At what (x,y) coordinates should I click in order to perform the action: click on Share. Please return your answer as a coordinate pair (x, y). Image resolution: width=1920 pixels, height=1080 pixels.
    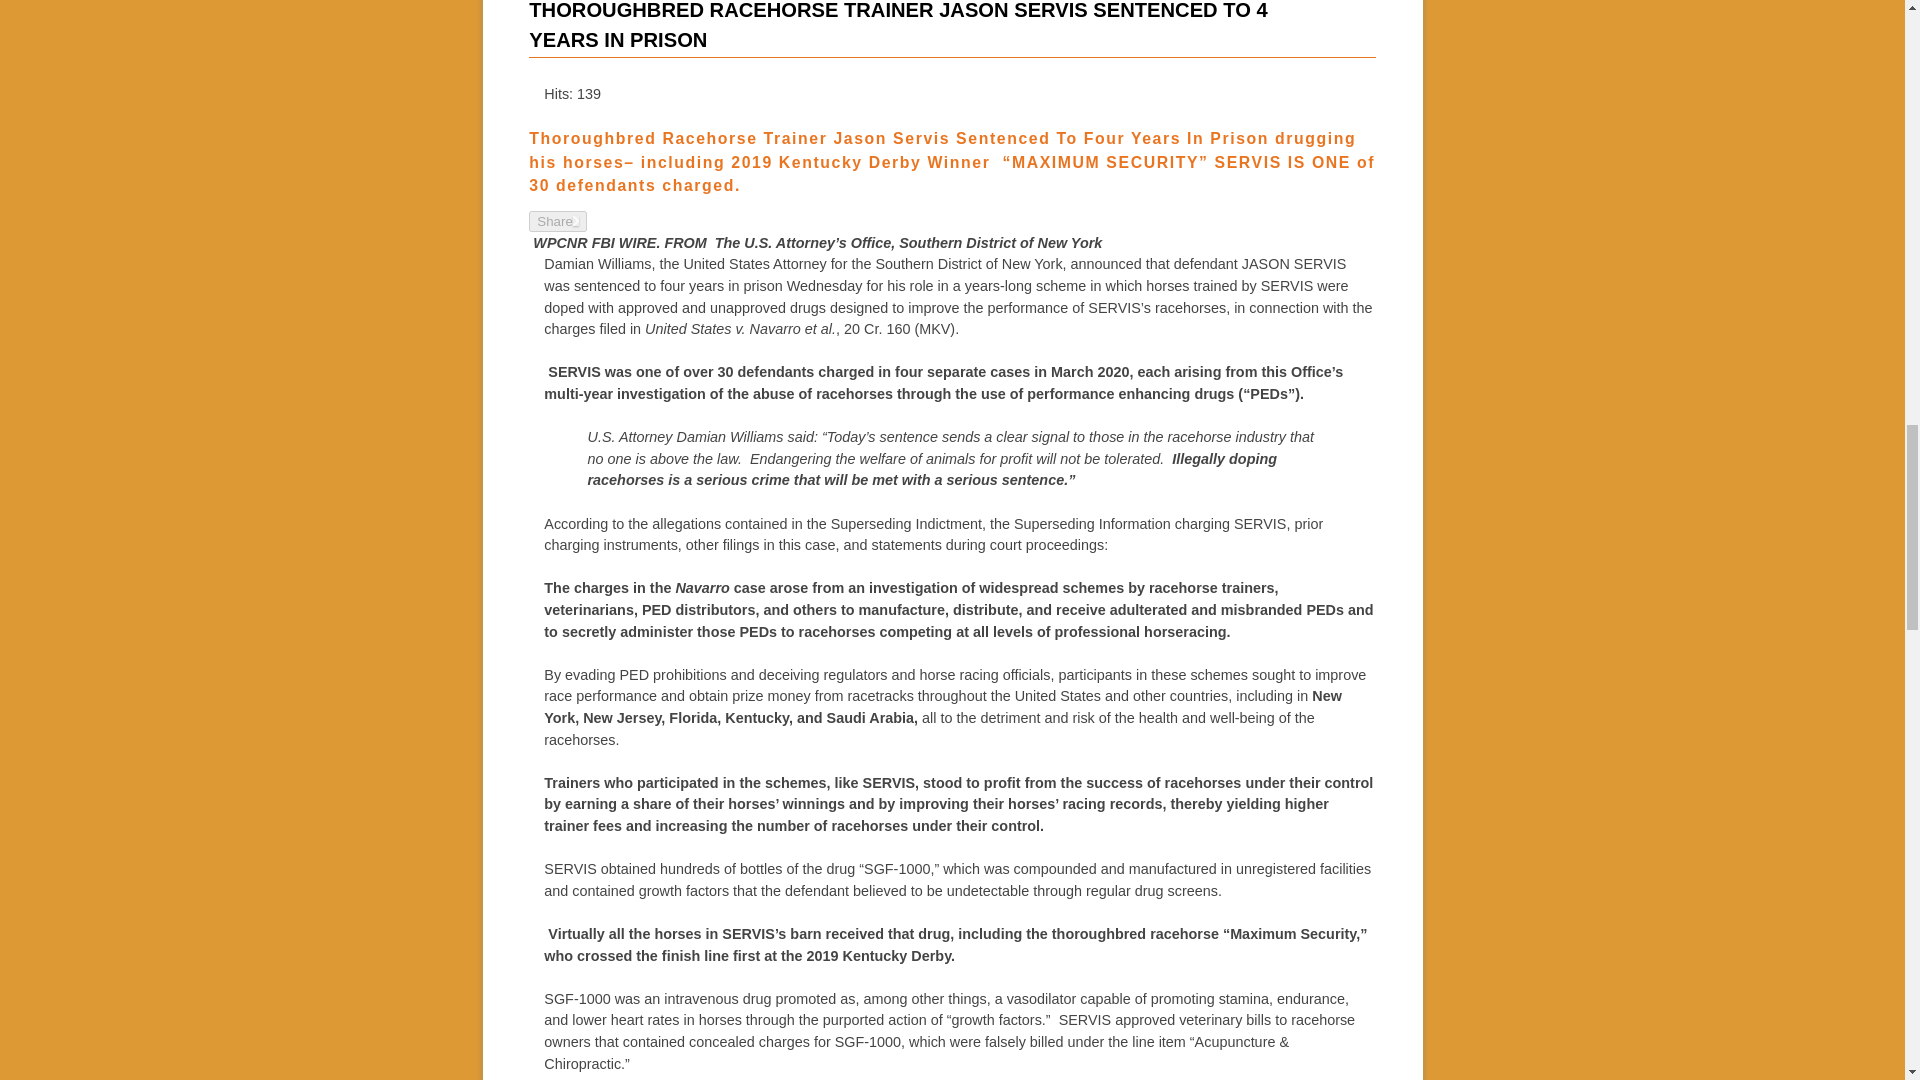
    Looking at the image, I should click on (558, 221).